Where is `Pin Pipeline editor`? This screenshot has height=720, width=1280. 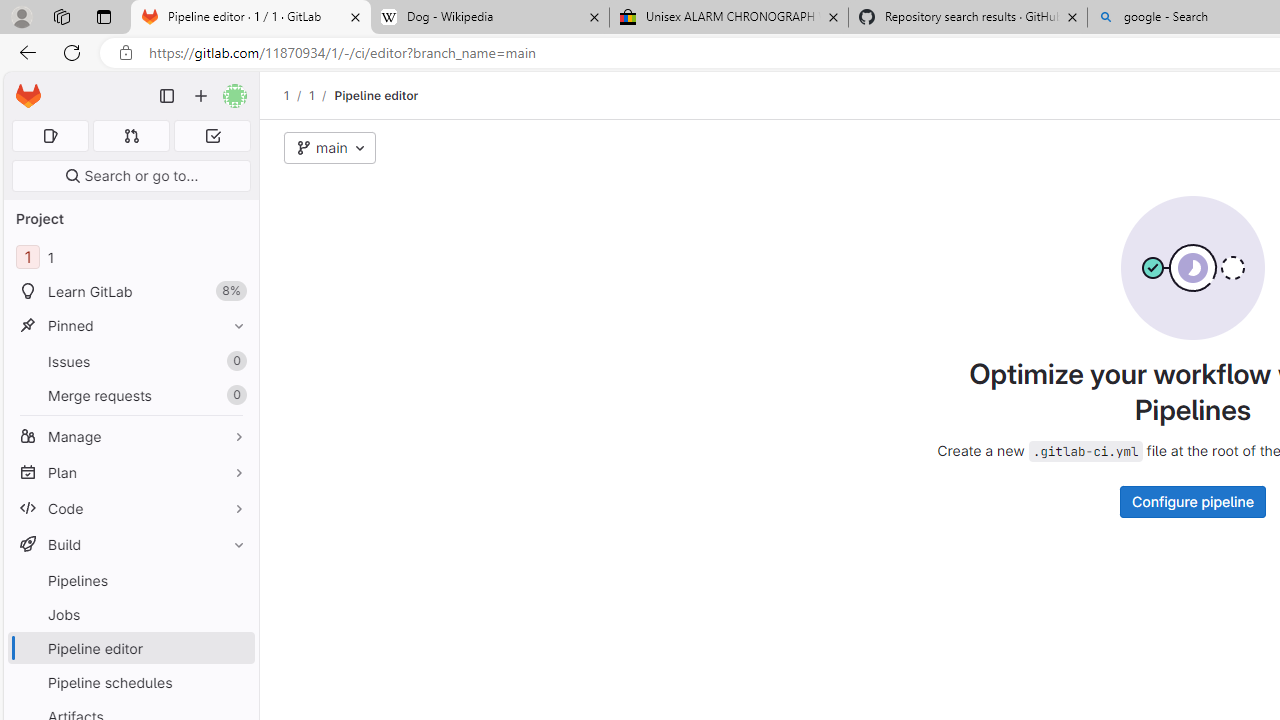 Pin Pipeline editor is located at coordinates (234, 648).